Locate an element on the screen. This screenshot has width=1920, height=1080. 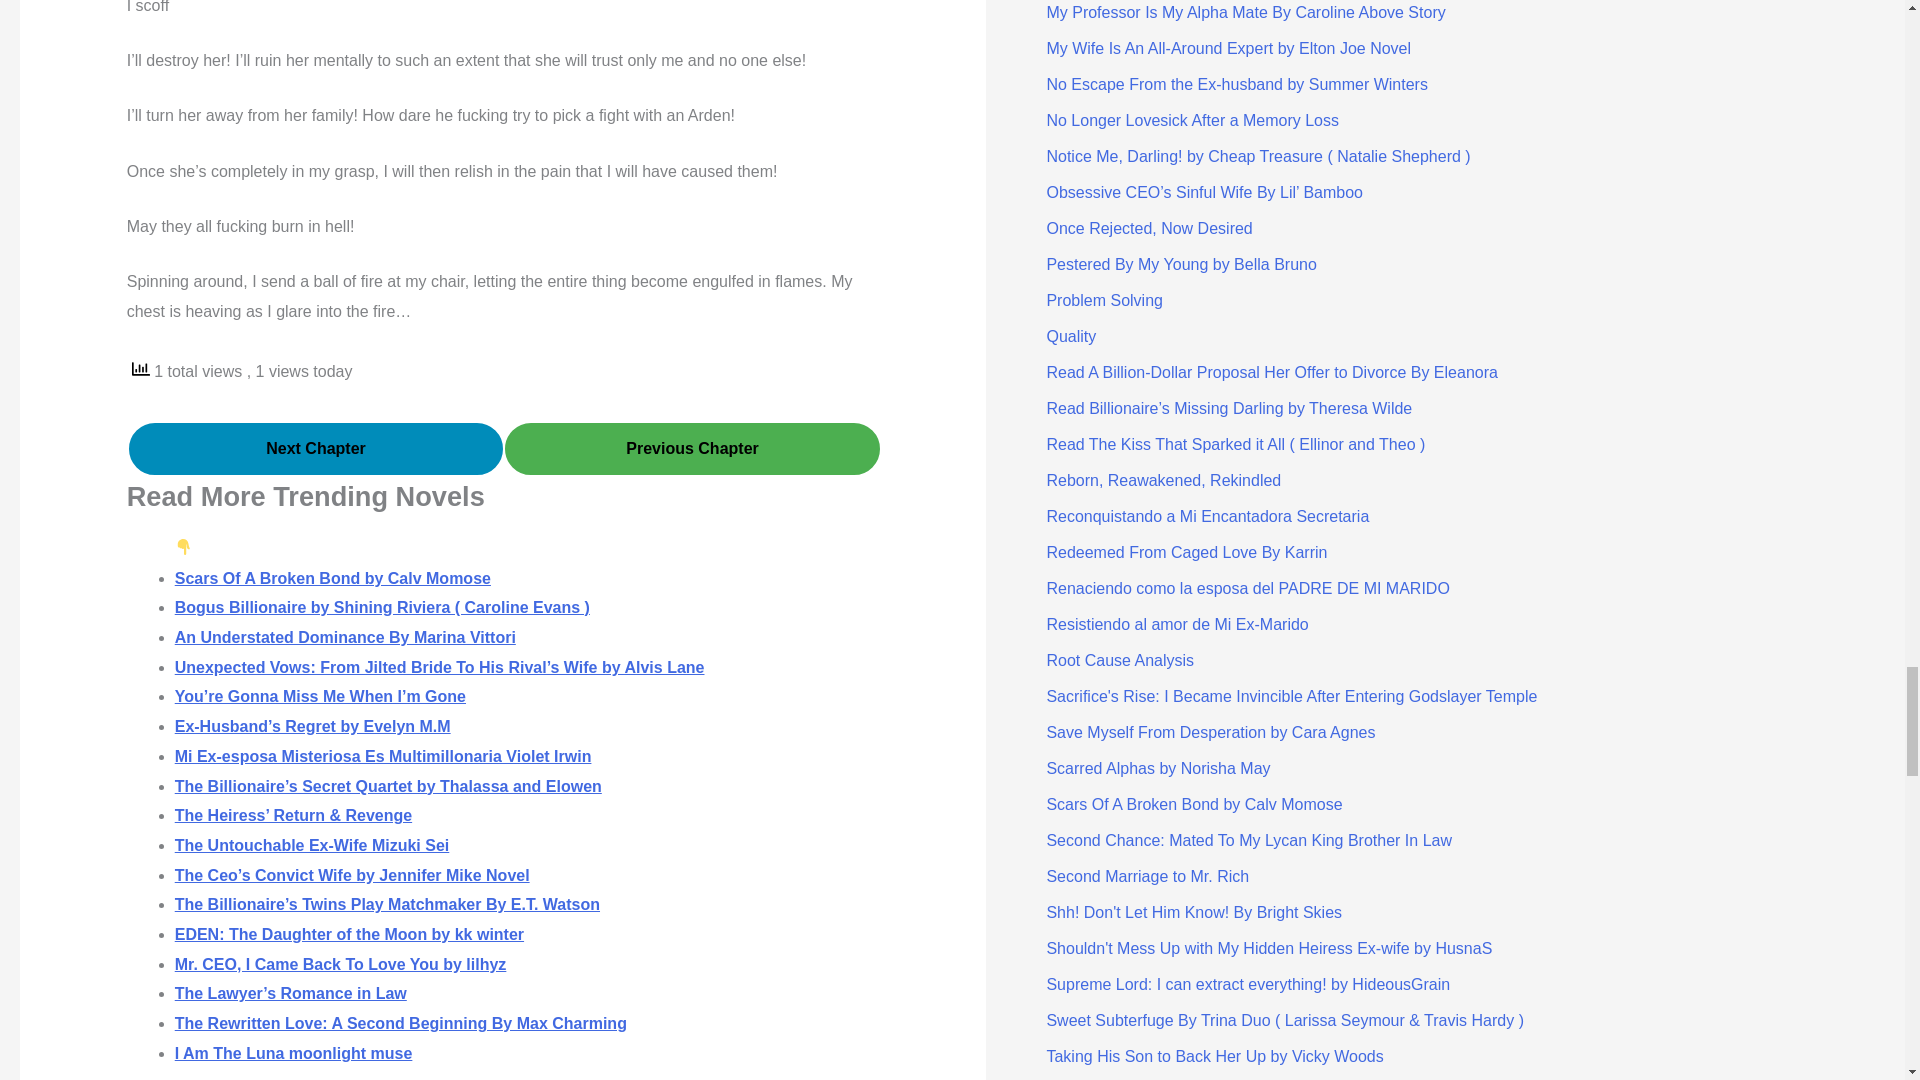
Previous Chapter is located at coordinates (692, 449).